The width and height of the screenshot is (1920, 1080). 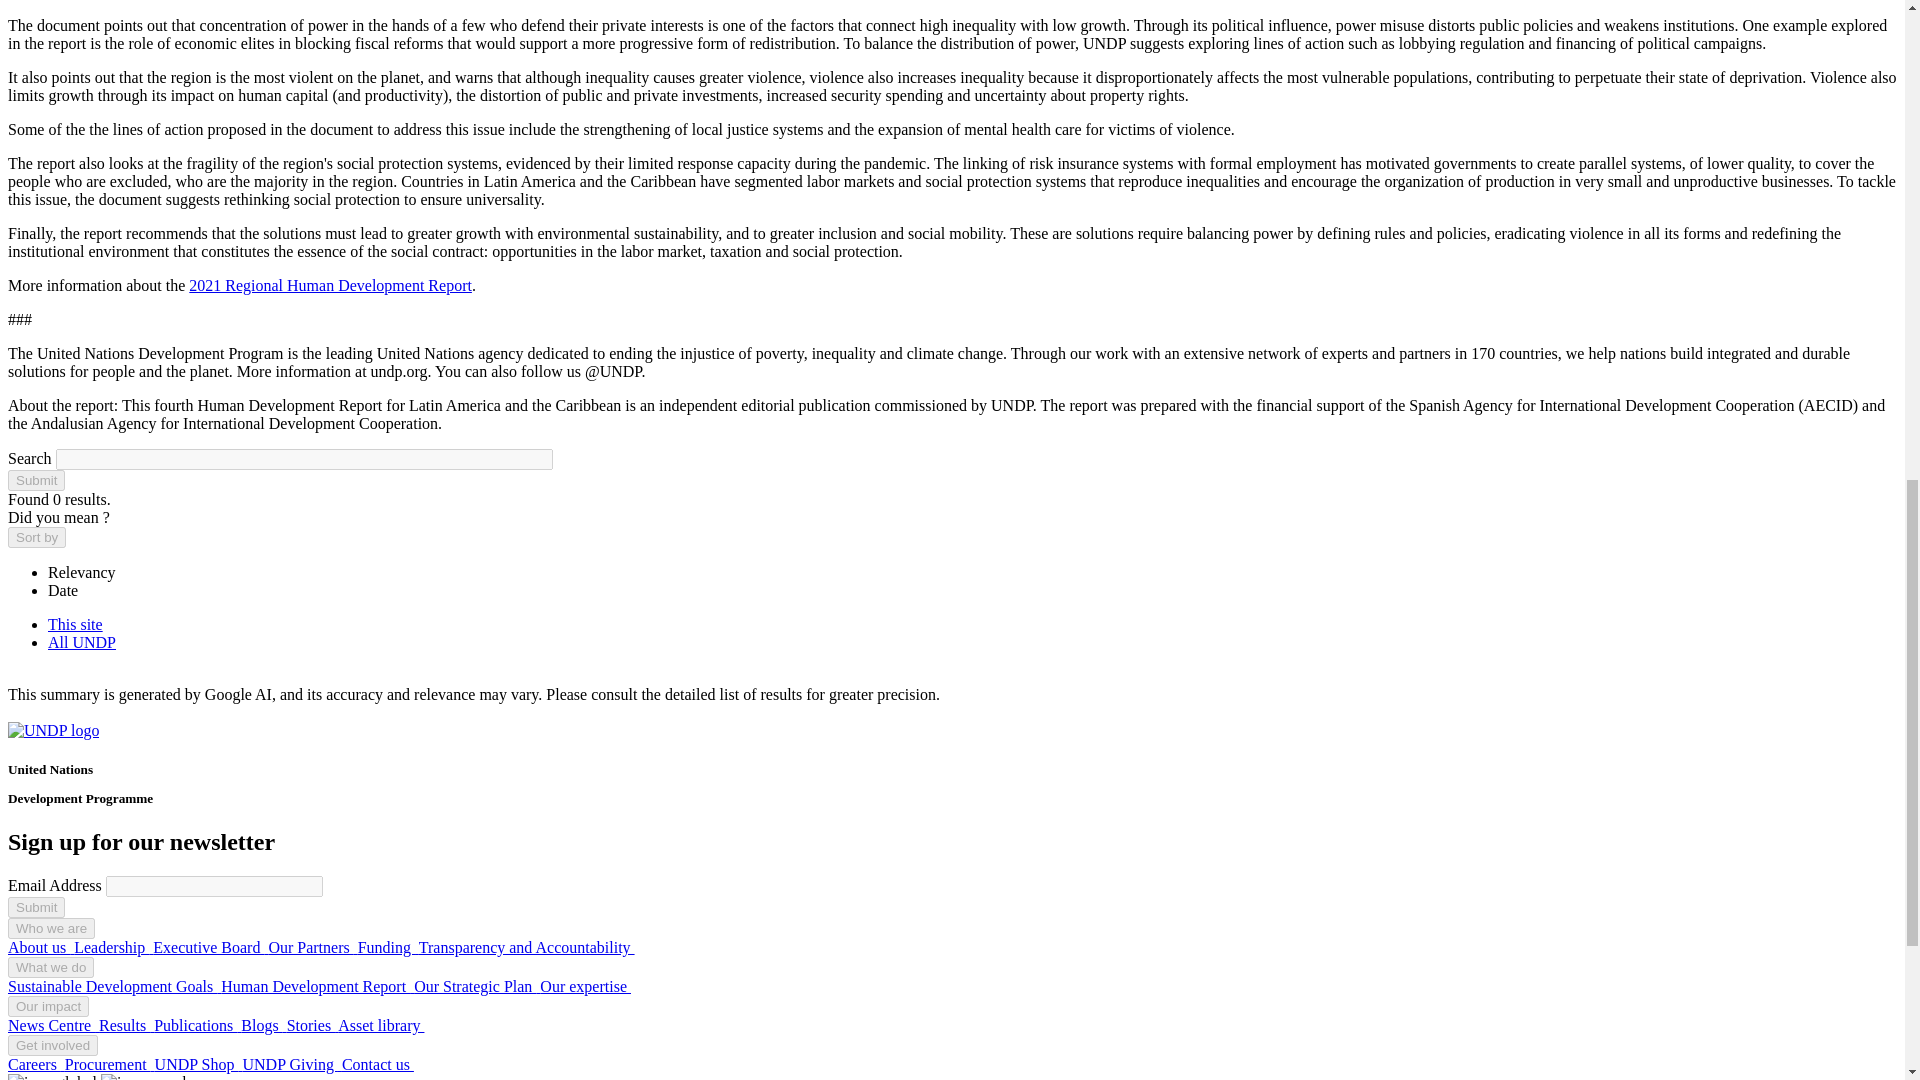 What do you see at coordinates (36, 908) in the screenshot?
I see `Submit` at bounding box center [36, 908].